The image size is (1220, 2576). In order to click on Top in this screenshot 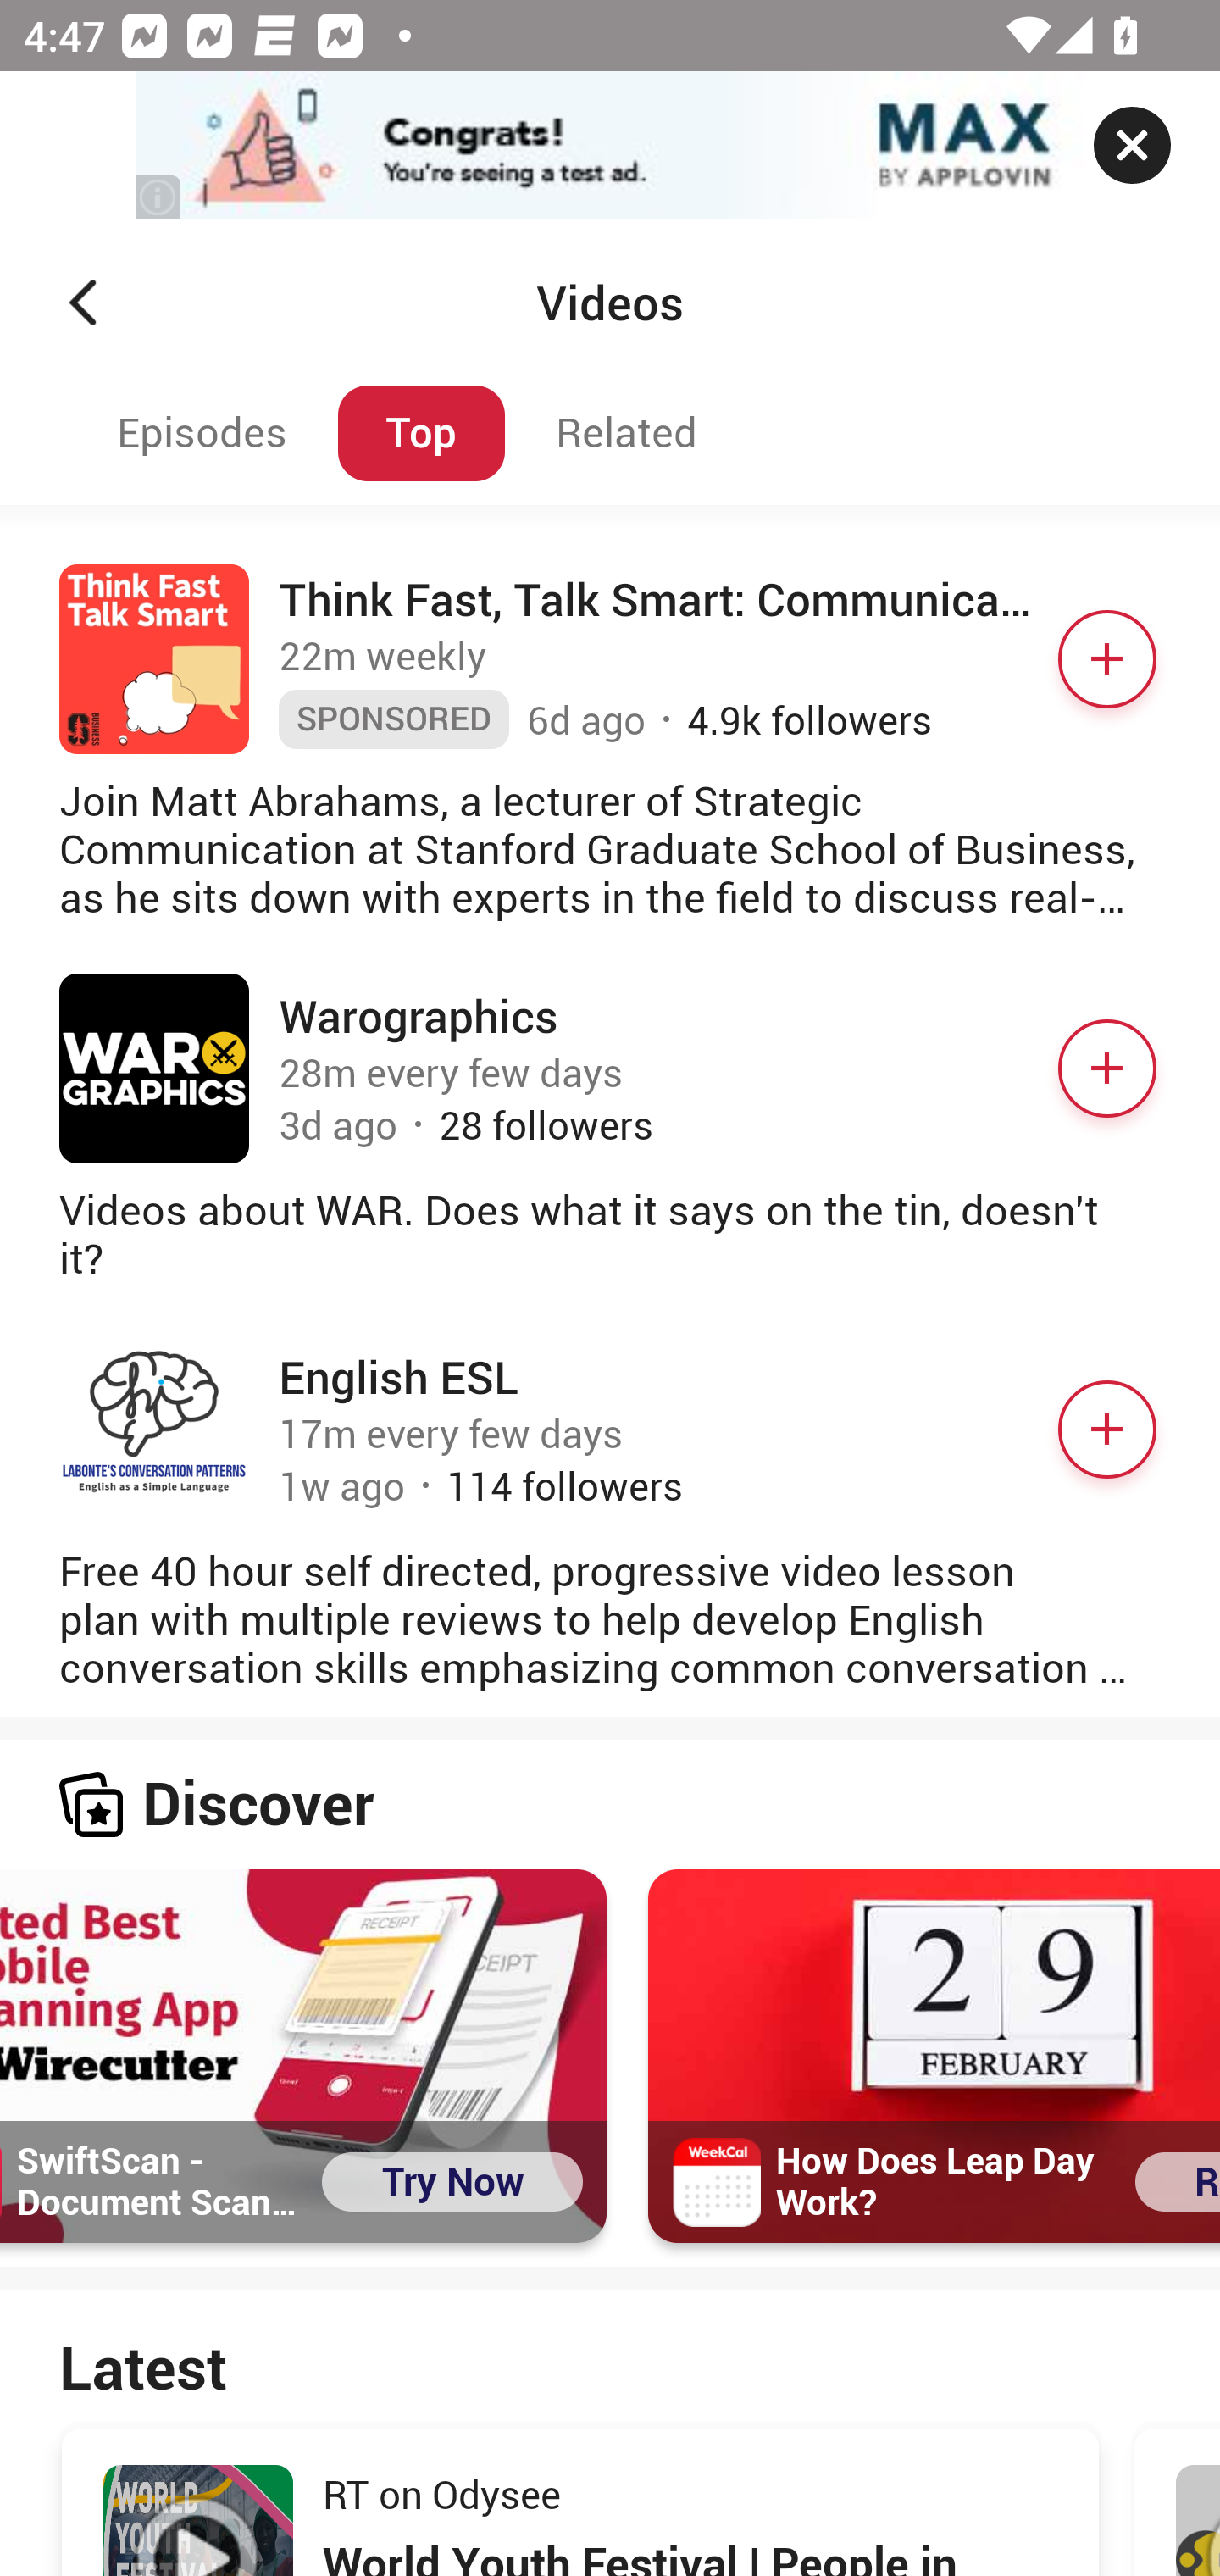, I will do `click(421, 434)`.